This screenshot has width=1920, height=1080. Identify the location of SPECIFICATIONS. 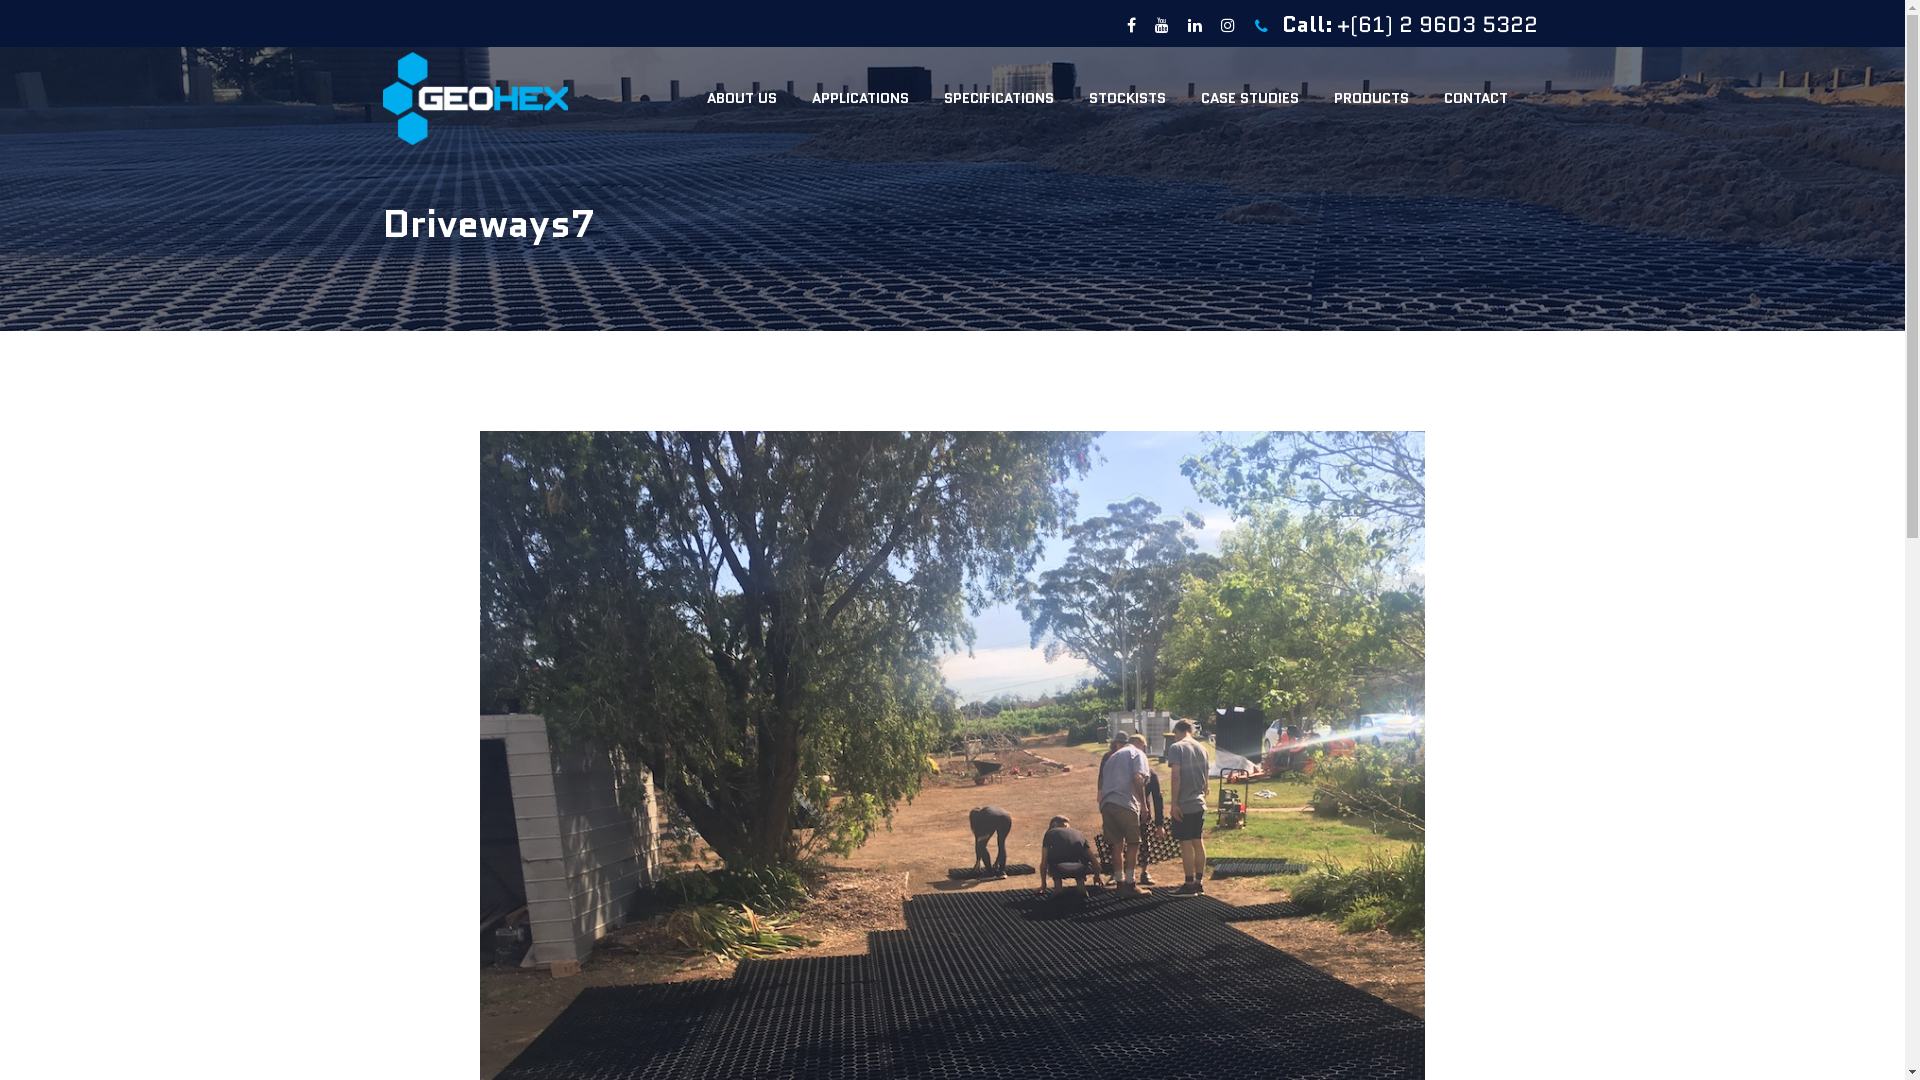
(998, 98).